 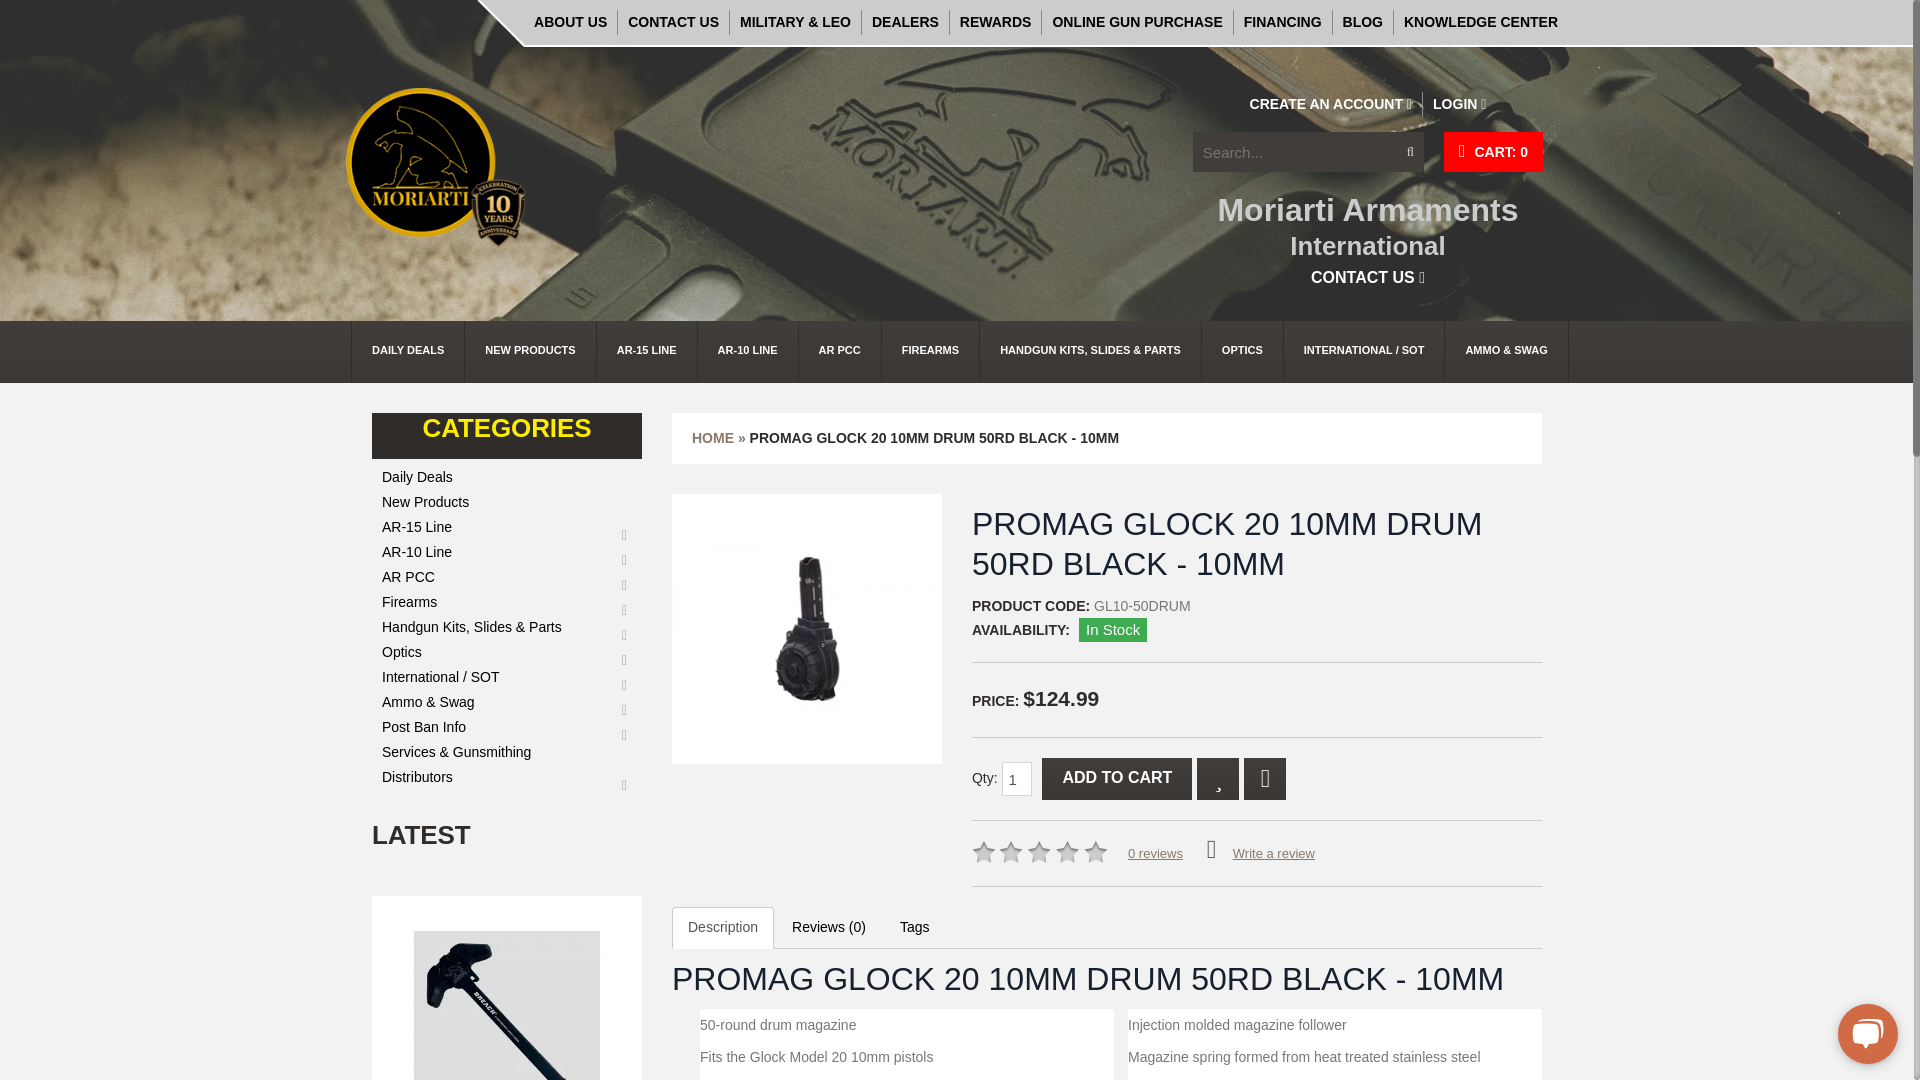 I want to click on BLOG, so click(x=1362, y=22).